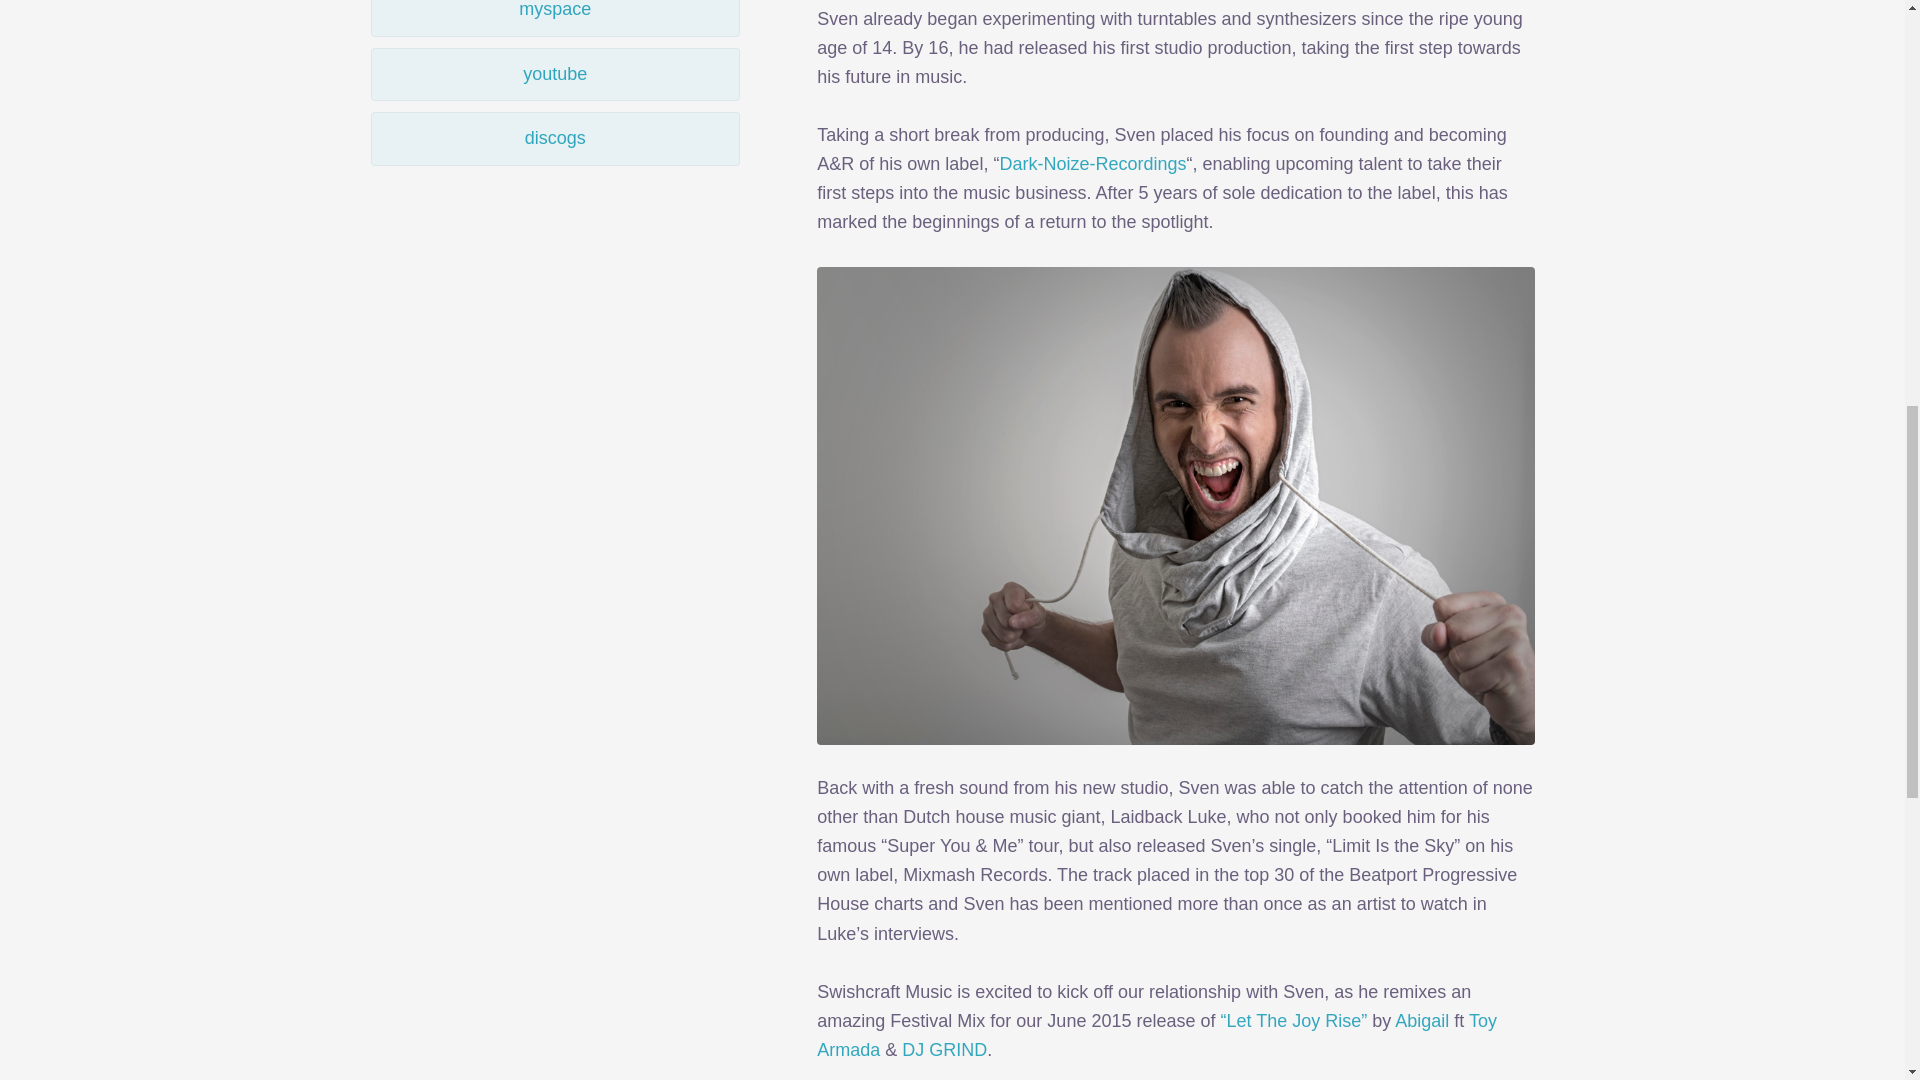 Image resolution: width=1920 pixels, height=1080 pixels. Describe the element at coordinates (1422, 1020) in the screenshot. I see `Abigail` at that location.